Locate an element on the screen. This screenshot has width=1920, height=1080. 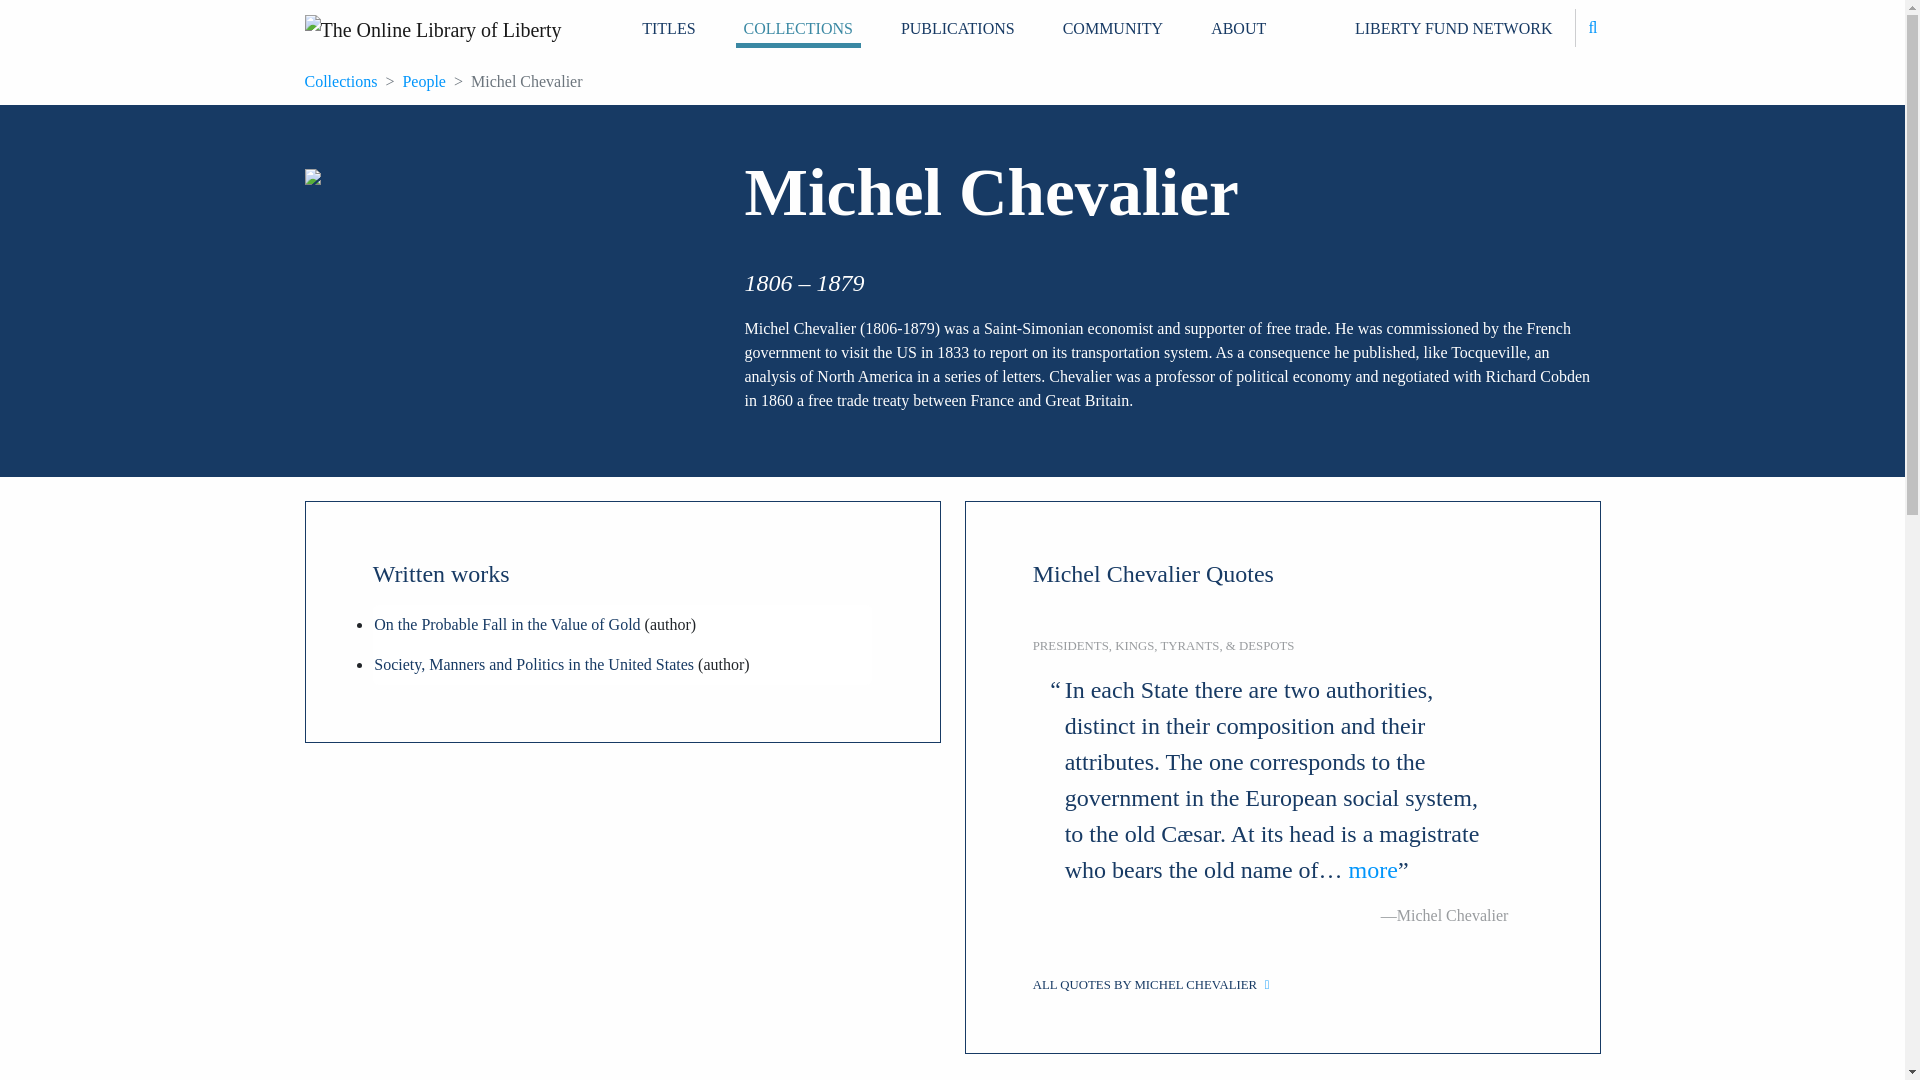
TITLES is located at coordinates (668, 28).